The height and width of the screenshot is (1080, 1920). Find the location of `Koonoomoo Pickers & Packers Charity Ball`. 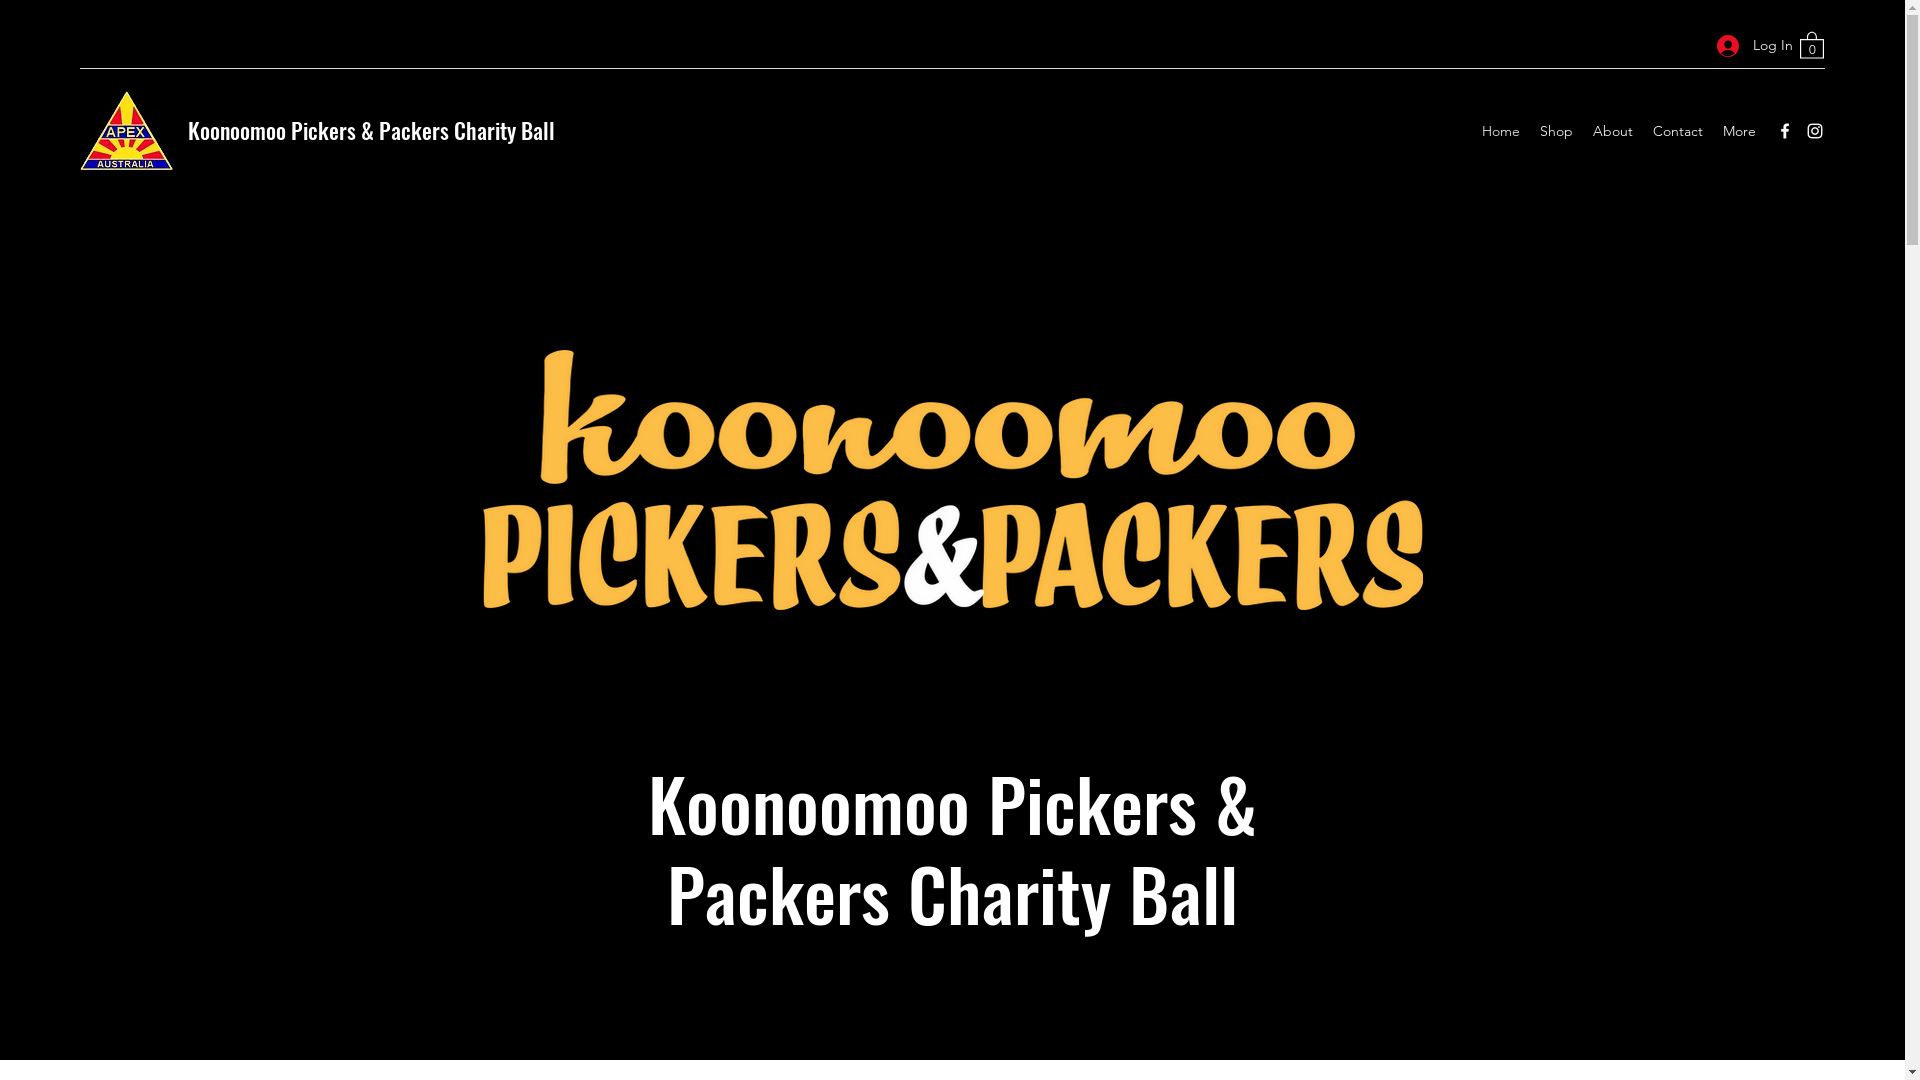

Koonoomoo Pickers & Packers Charity Ball is located at coordinates (372, 130).